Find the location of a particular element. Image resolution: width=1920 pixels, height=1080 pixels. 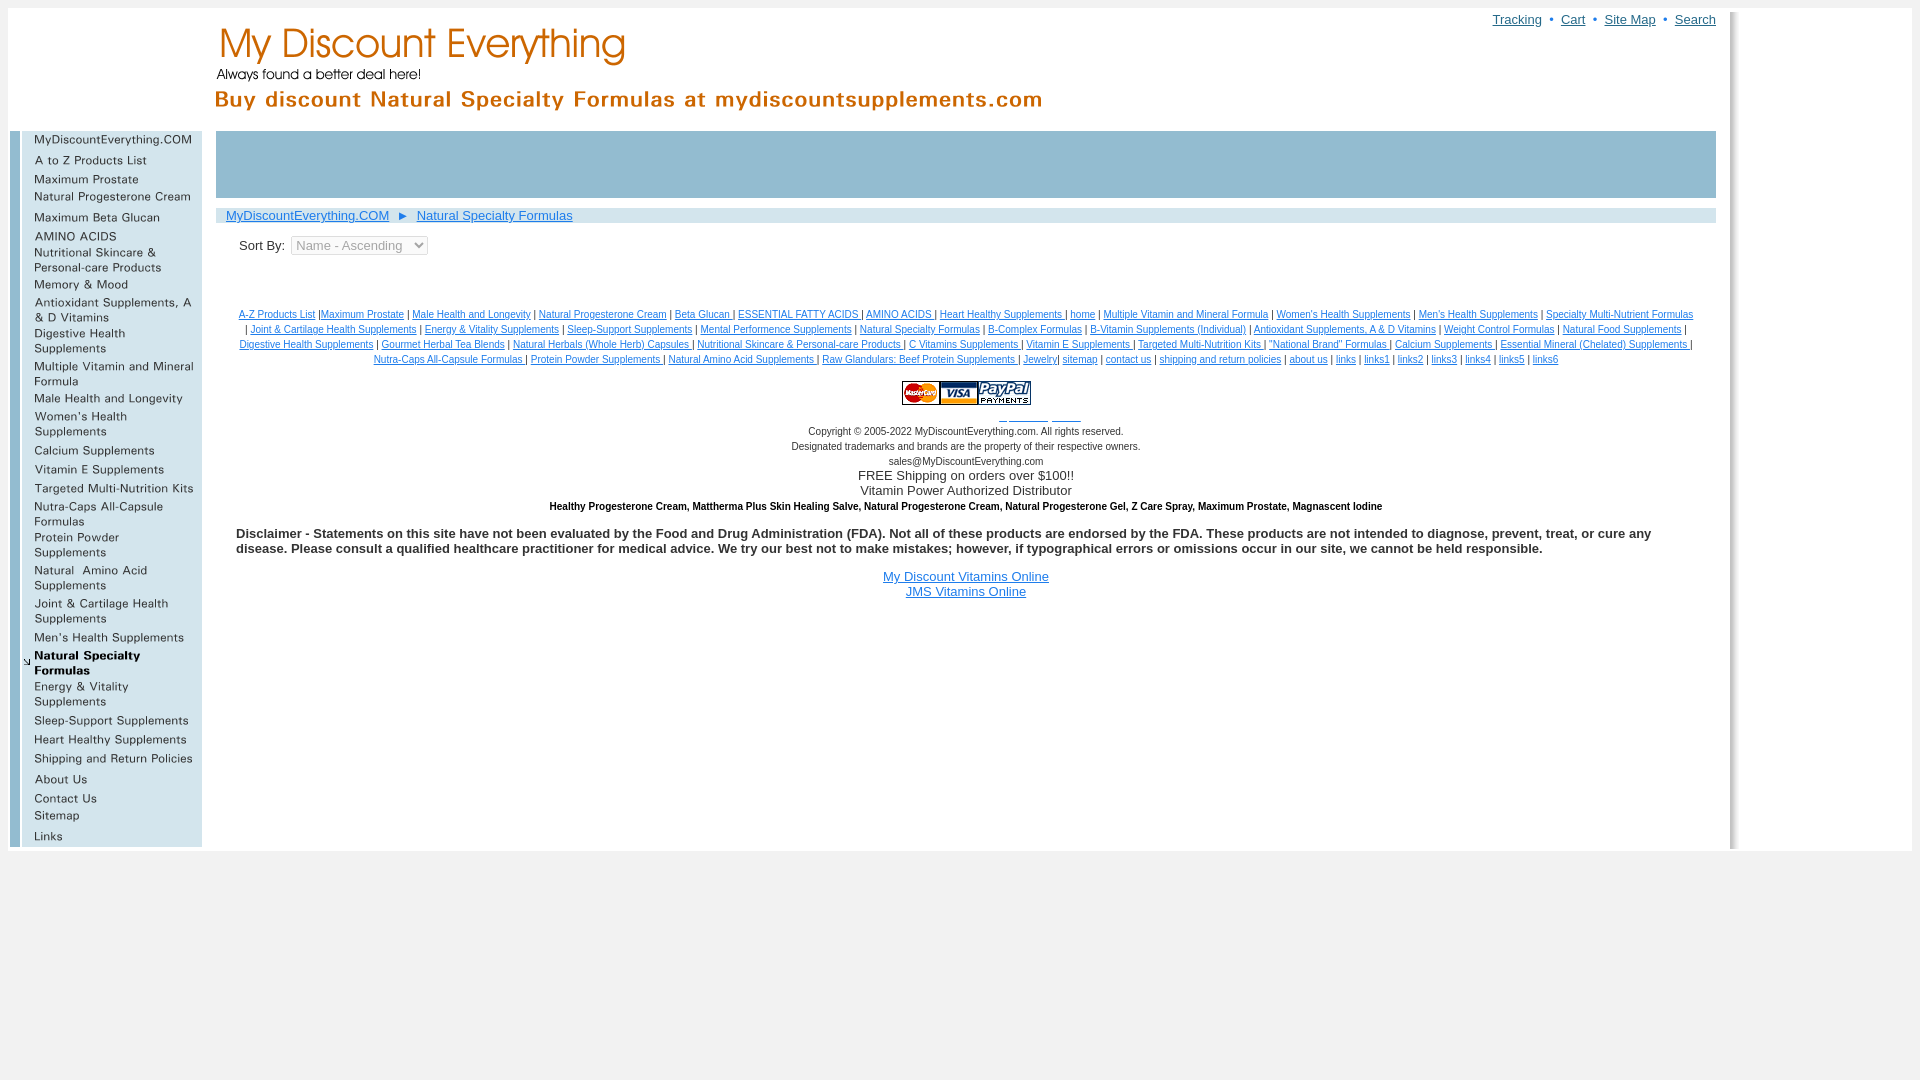

Tracking is located at coordinates (1517, 19).